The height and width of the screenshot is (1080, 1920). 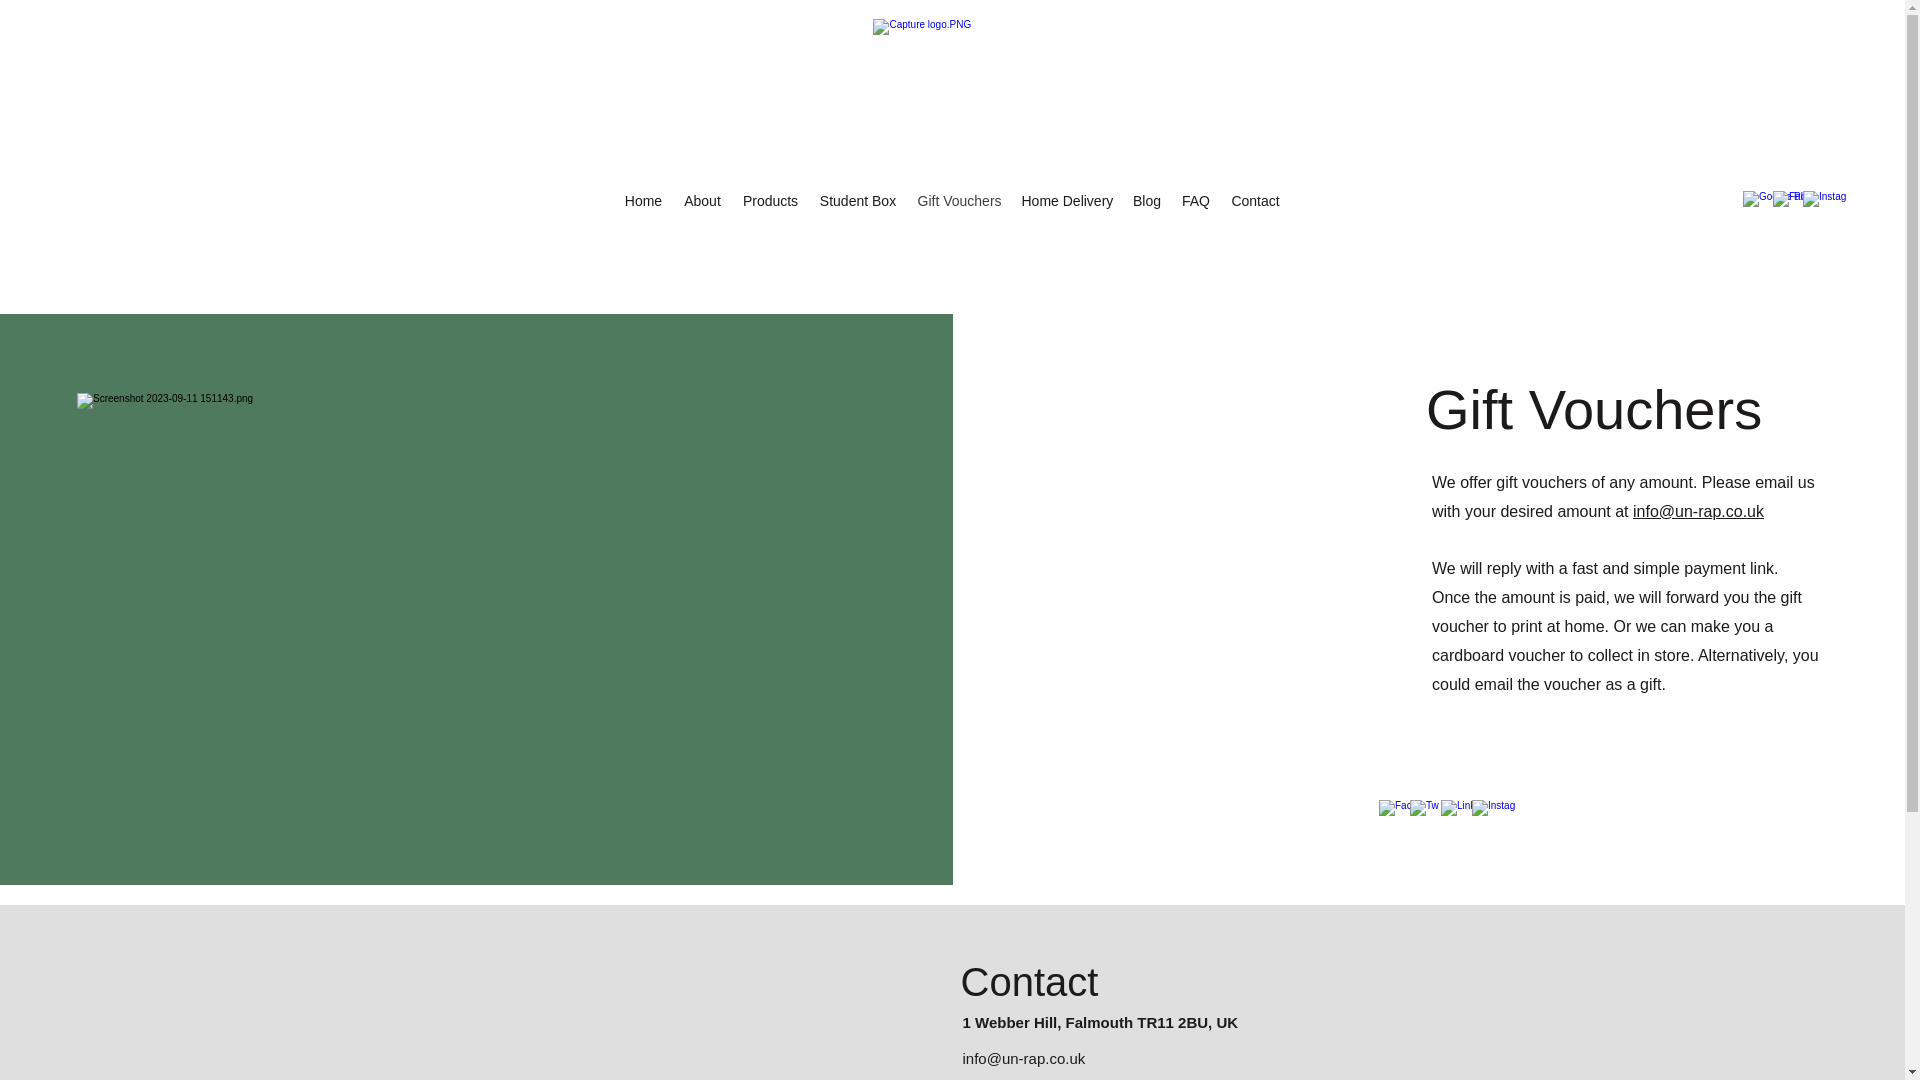 What do you see at coordinates (857, 200) in the screenshot?
I see `Student Box` at bounding box center [857, 200].